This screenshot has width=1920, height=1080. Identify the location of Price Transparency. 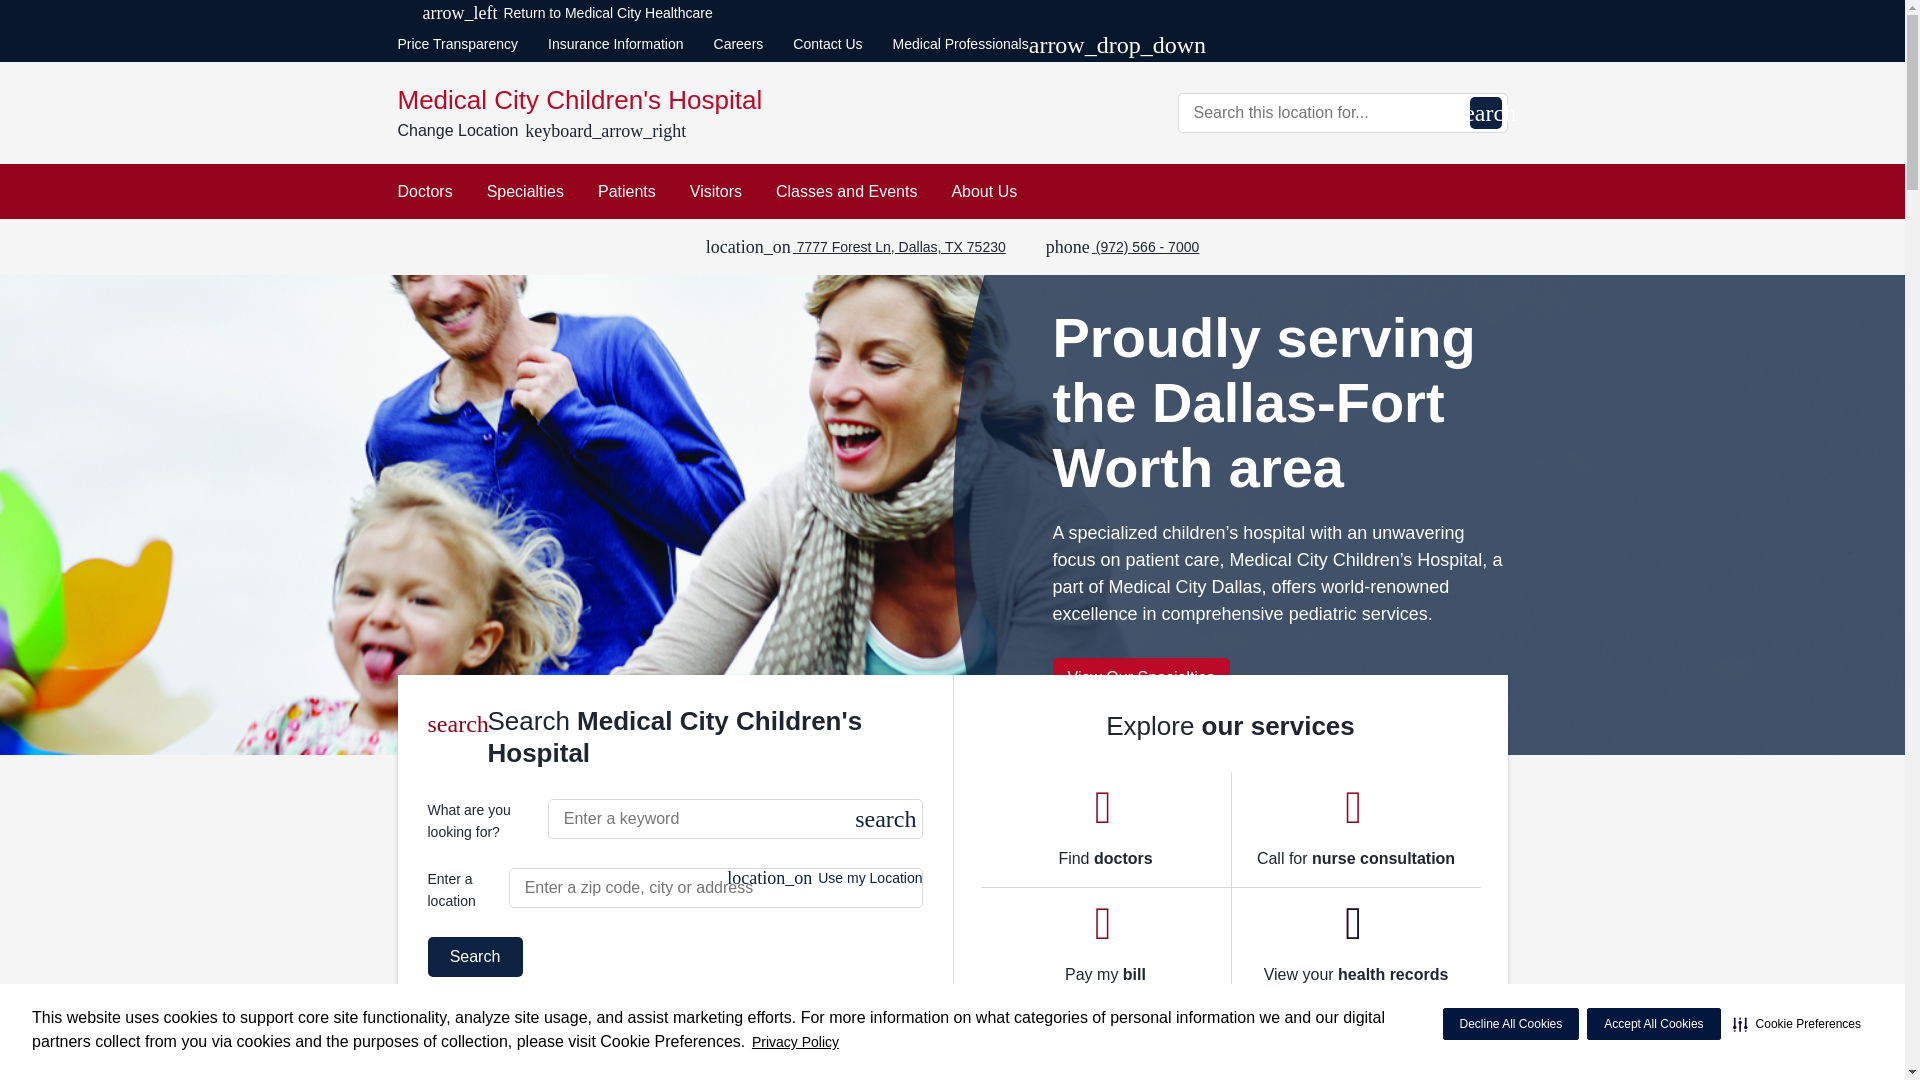
(458, 44).